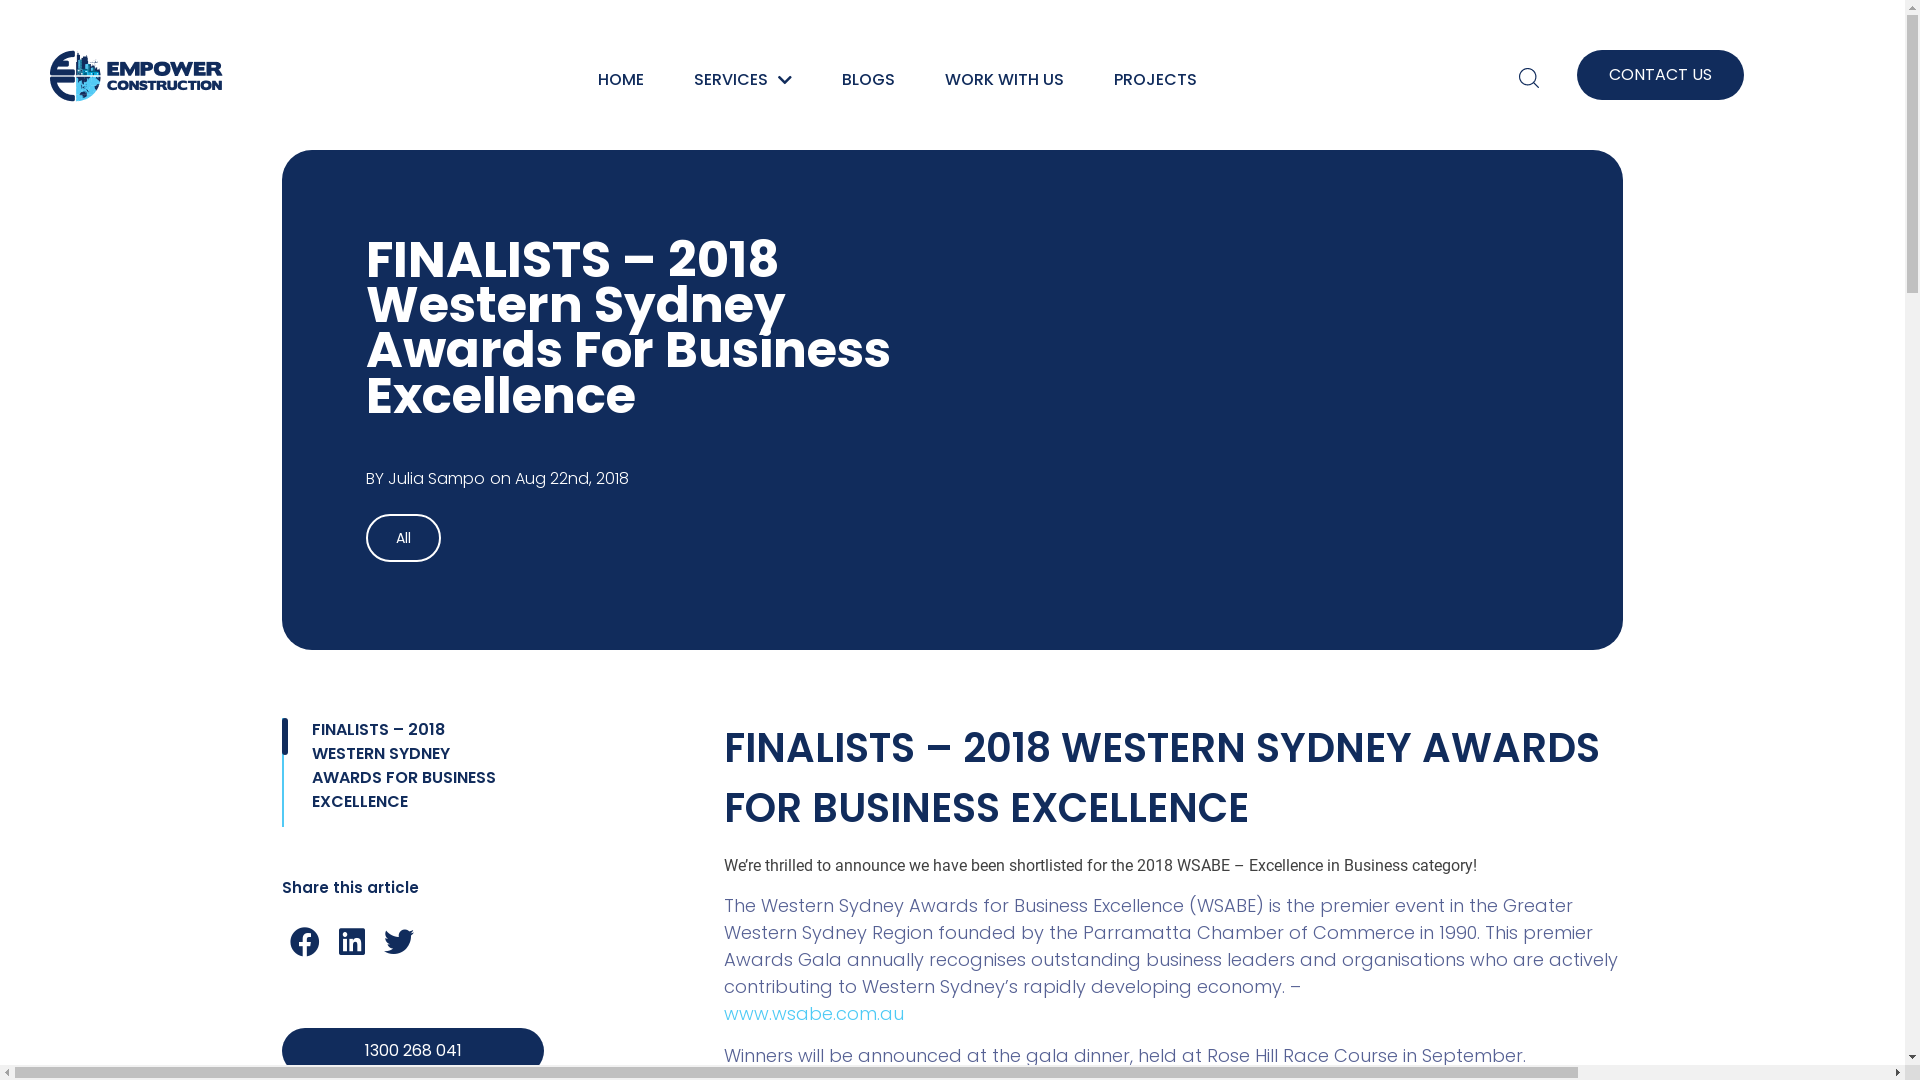 Image resolution: width=1920 pixels, height=1080 pixels. Describe the element at coordinates (413, 1051) in the screenshot. I see `1300 268 041` at that location.